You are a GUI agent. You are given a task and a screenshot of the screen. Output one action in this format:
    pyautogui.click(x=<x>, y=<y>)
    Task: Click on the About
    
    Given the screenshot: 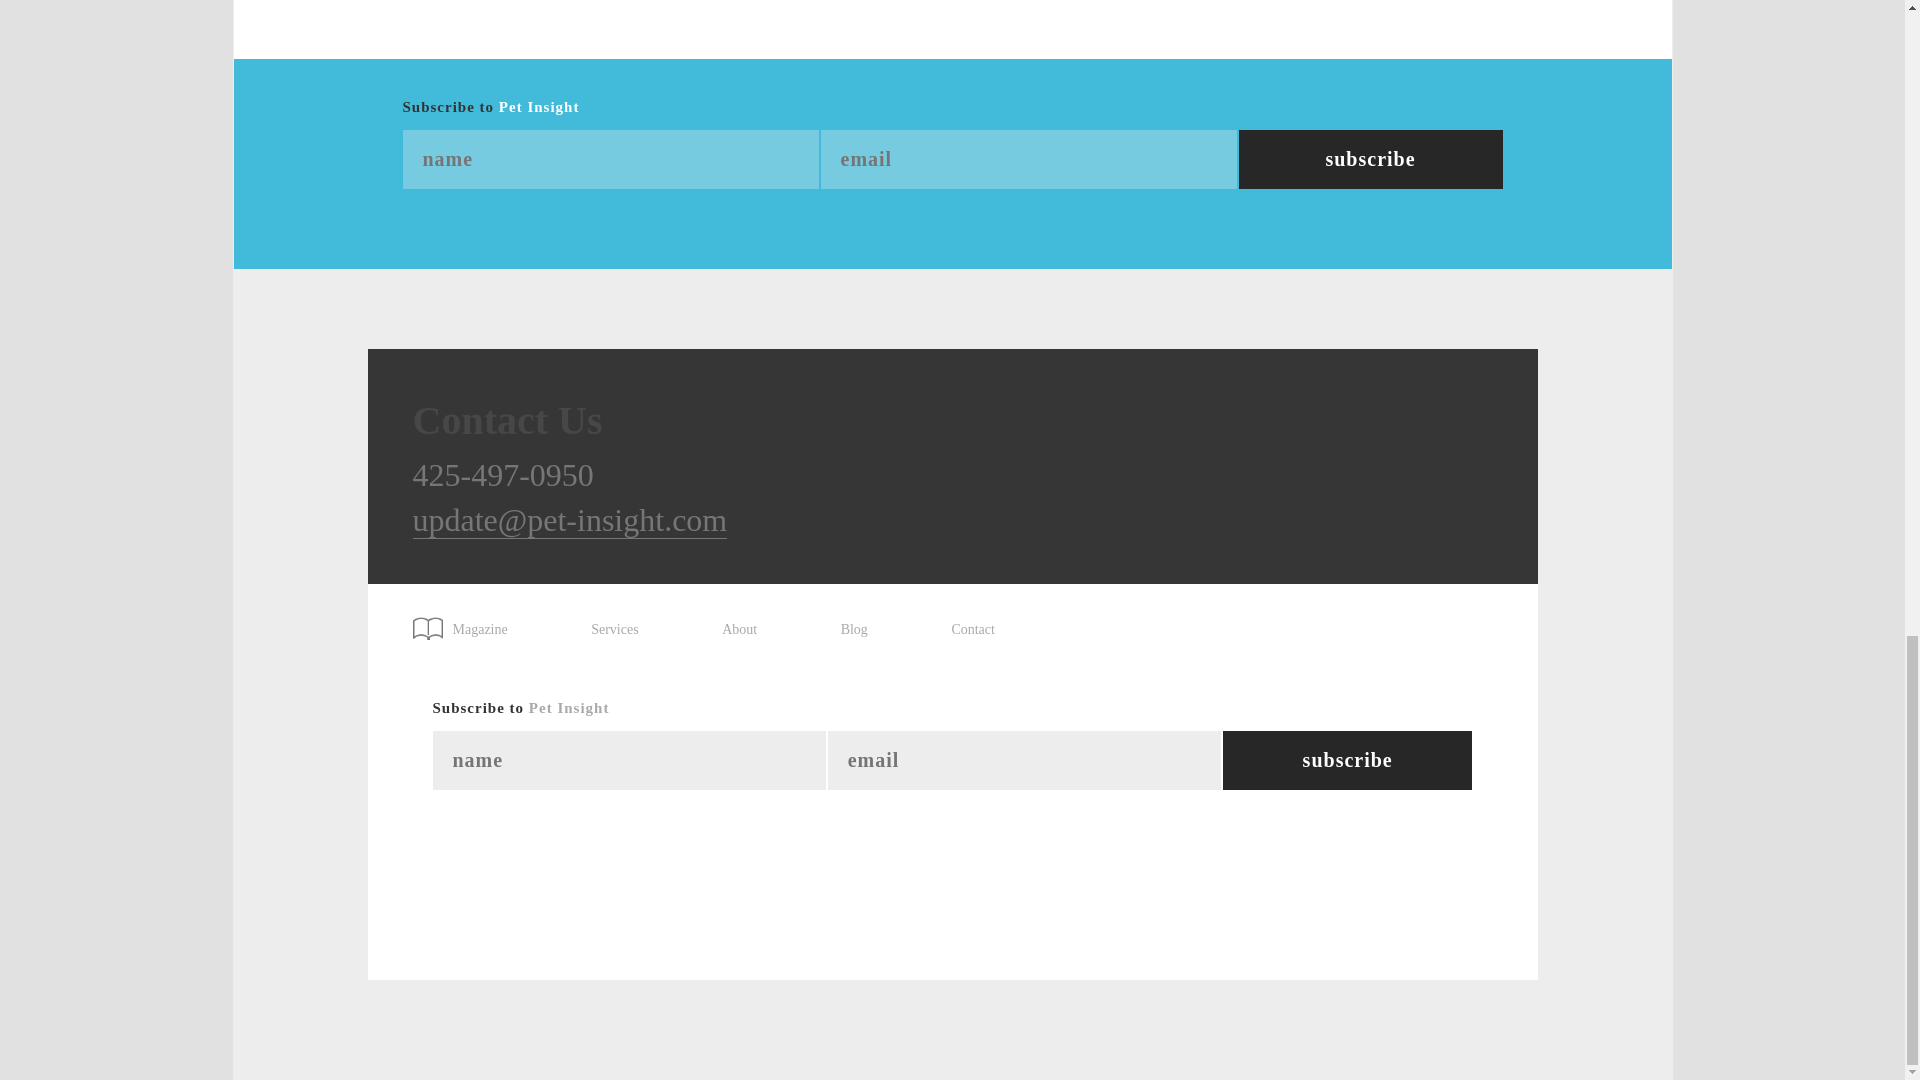 What is the action you would take?
    pyautogui.click(x=738, y=630)
    